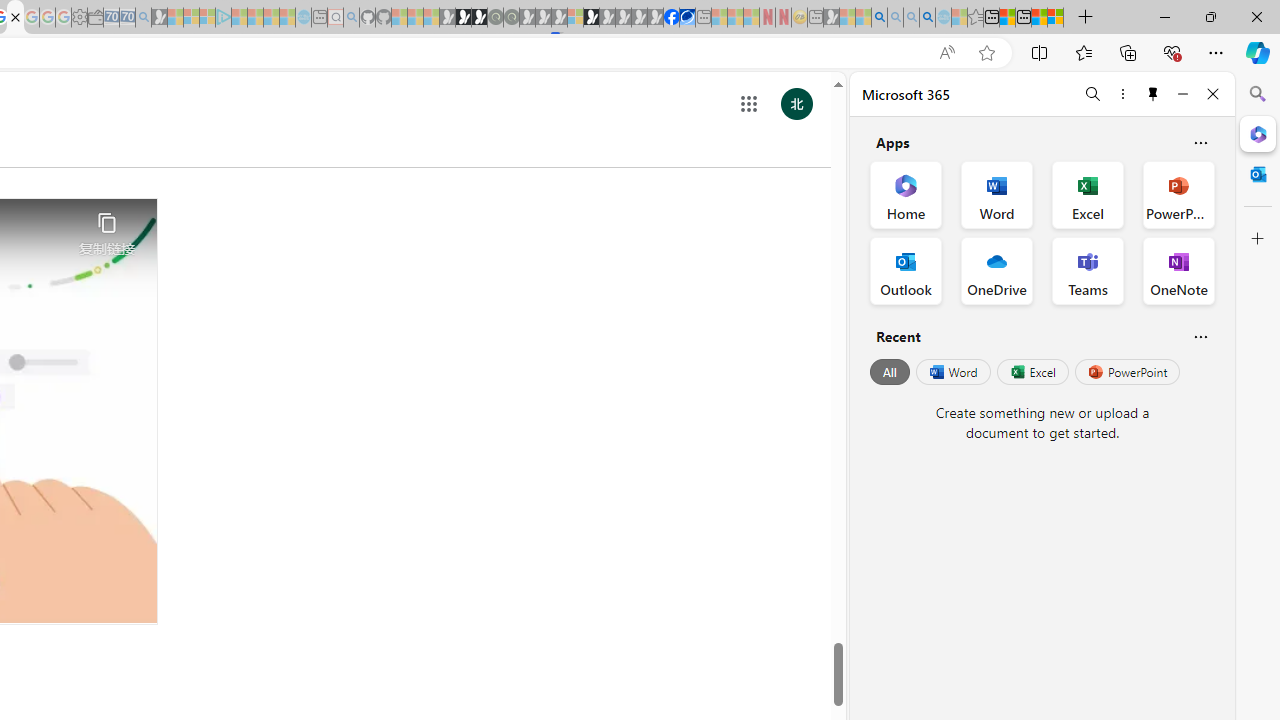 The height and width of the screenshot is (720, 1280). Describe the element at coordinates (1127, 372) in the screenshot. I see `PowerPoint` at that location.